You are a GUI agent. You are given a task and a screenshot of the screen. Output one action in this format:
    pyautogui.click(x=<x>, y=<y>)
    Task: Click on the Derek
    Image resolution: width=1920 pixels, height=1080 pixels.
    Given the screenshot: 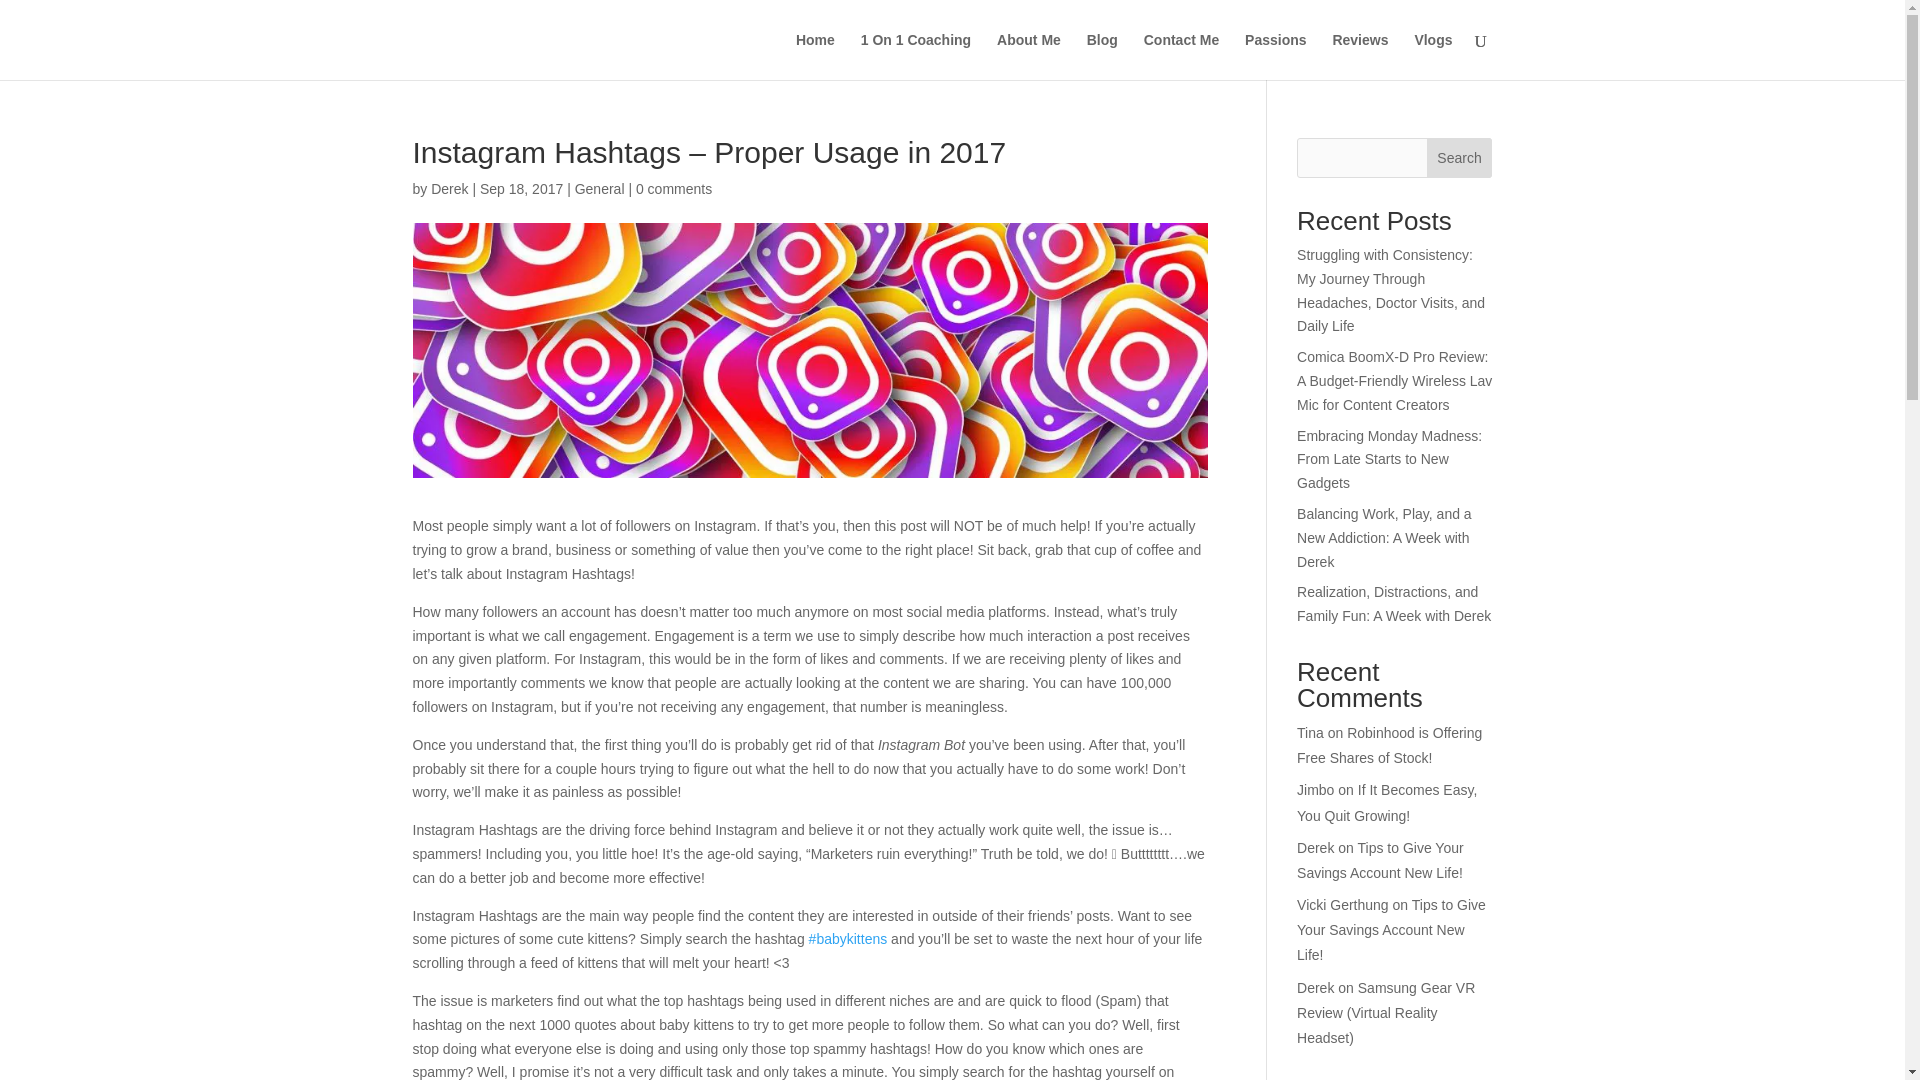 What is the action you would take?
    pyautogui.click(x=1316, y=987)
    